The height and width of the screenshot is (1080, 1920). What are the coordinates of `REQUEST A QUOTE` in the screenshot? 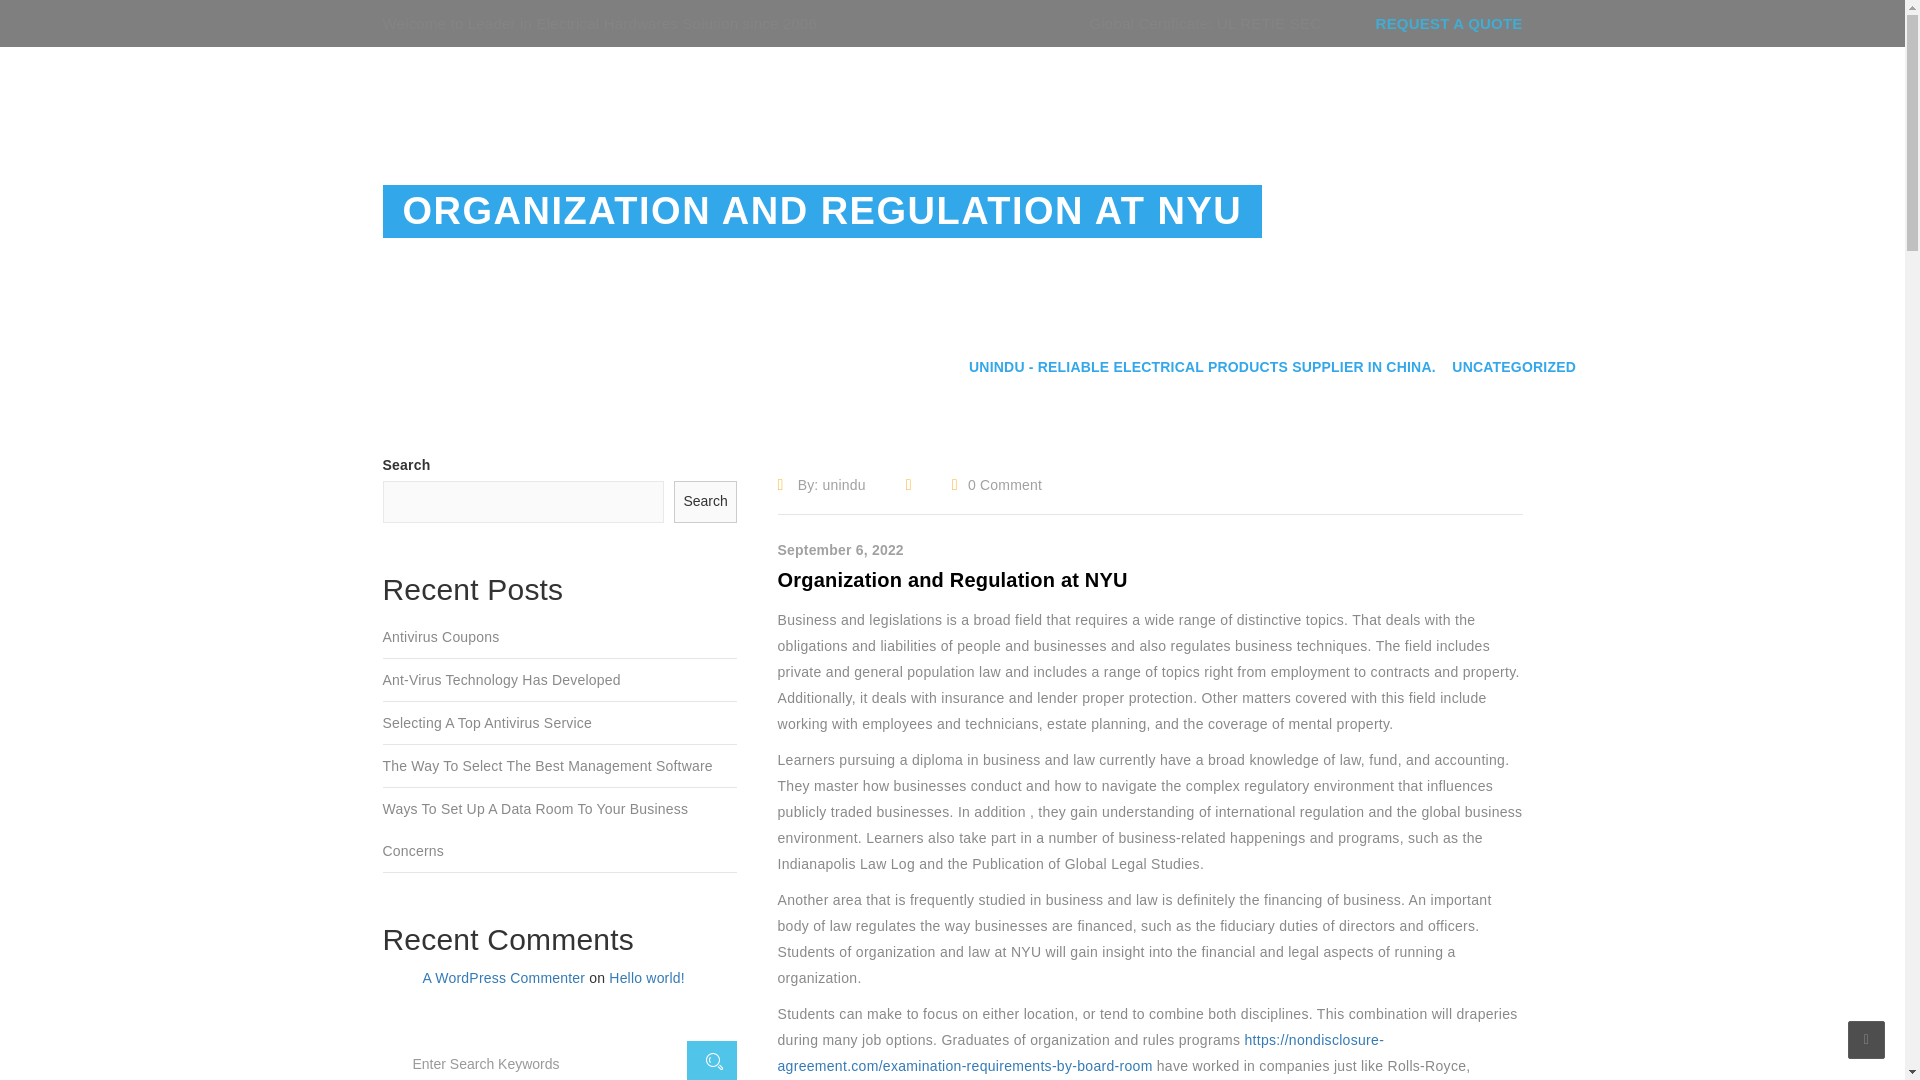 It's located at (1449, 24).